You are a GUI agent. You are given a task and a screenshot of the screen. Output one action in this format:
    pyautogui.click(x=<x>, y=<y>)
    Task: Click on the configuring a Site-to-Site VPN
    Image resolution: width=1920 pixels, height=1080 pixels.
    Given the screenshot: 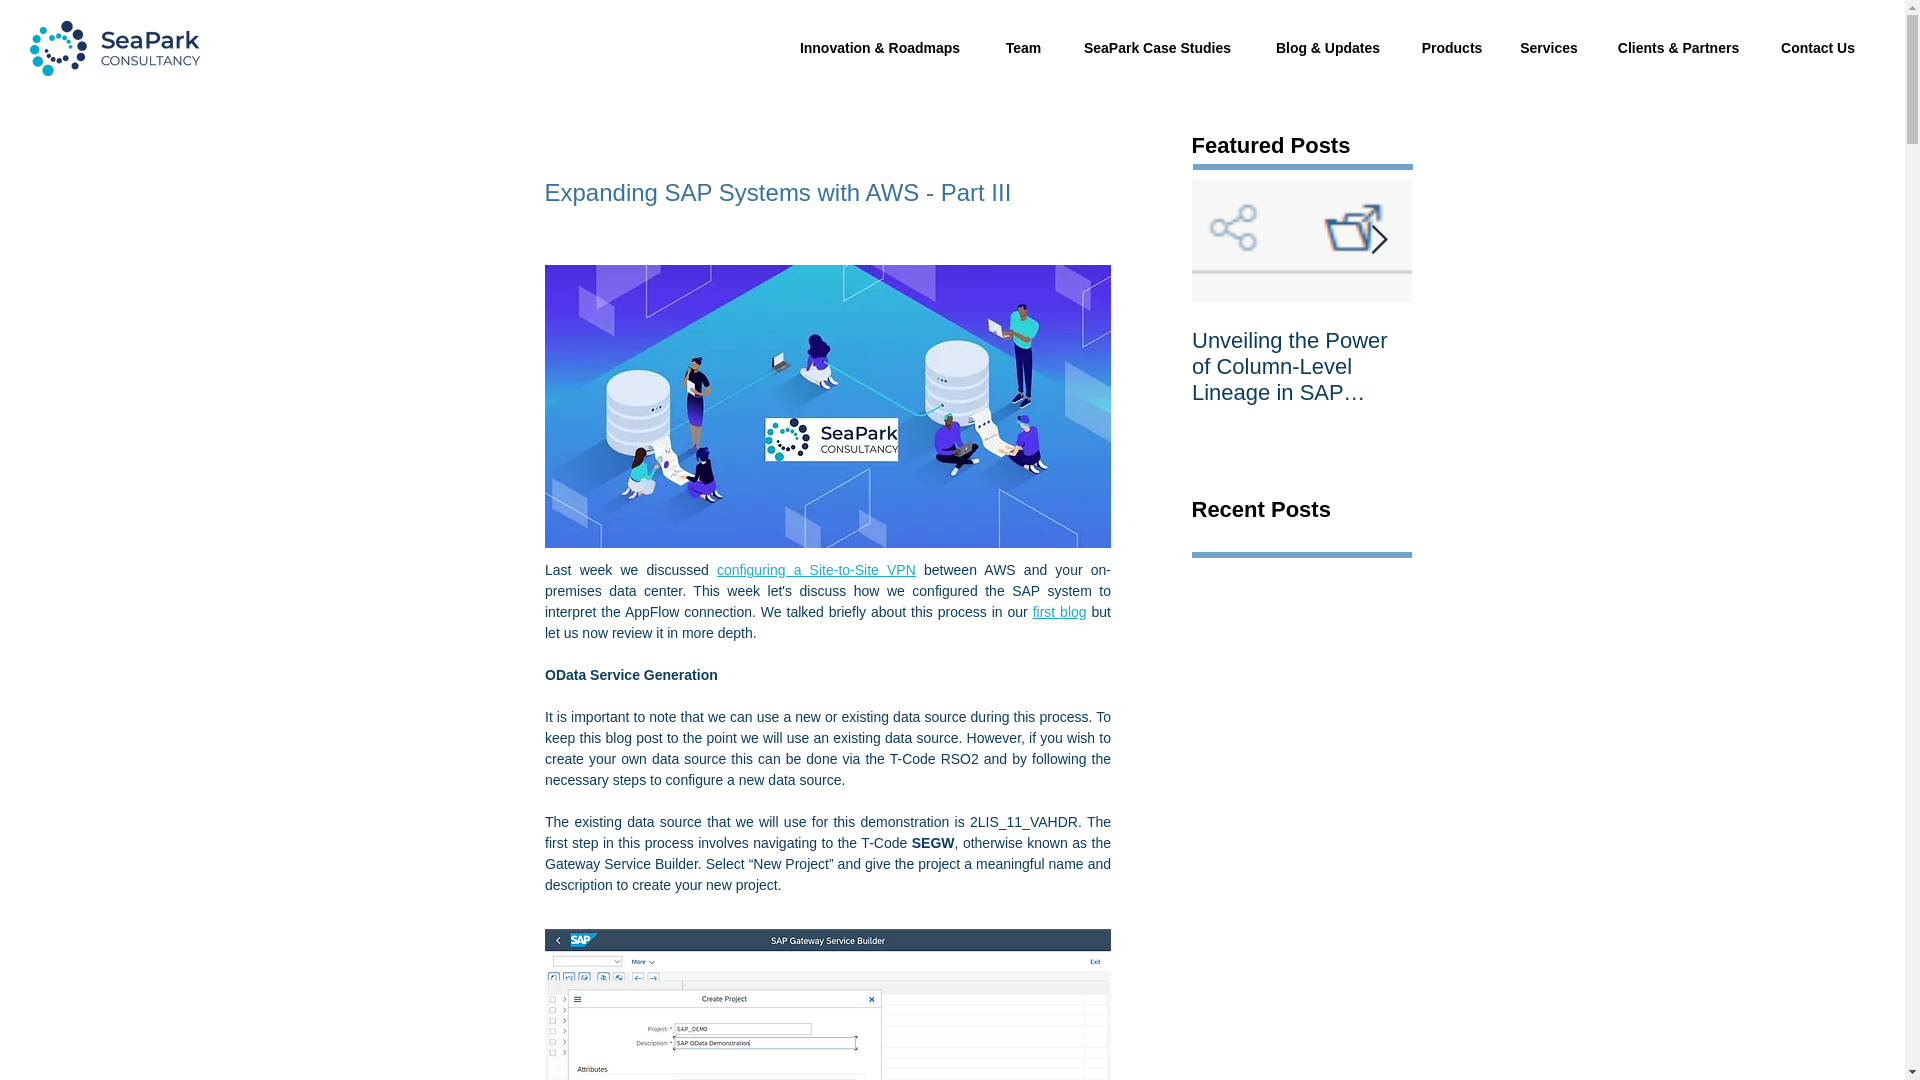 What is the action you would take?
    pyautogui.click(x=816, y=569)
    